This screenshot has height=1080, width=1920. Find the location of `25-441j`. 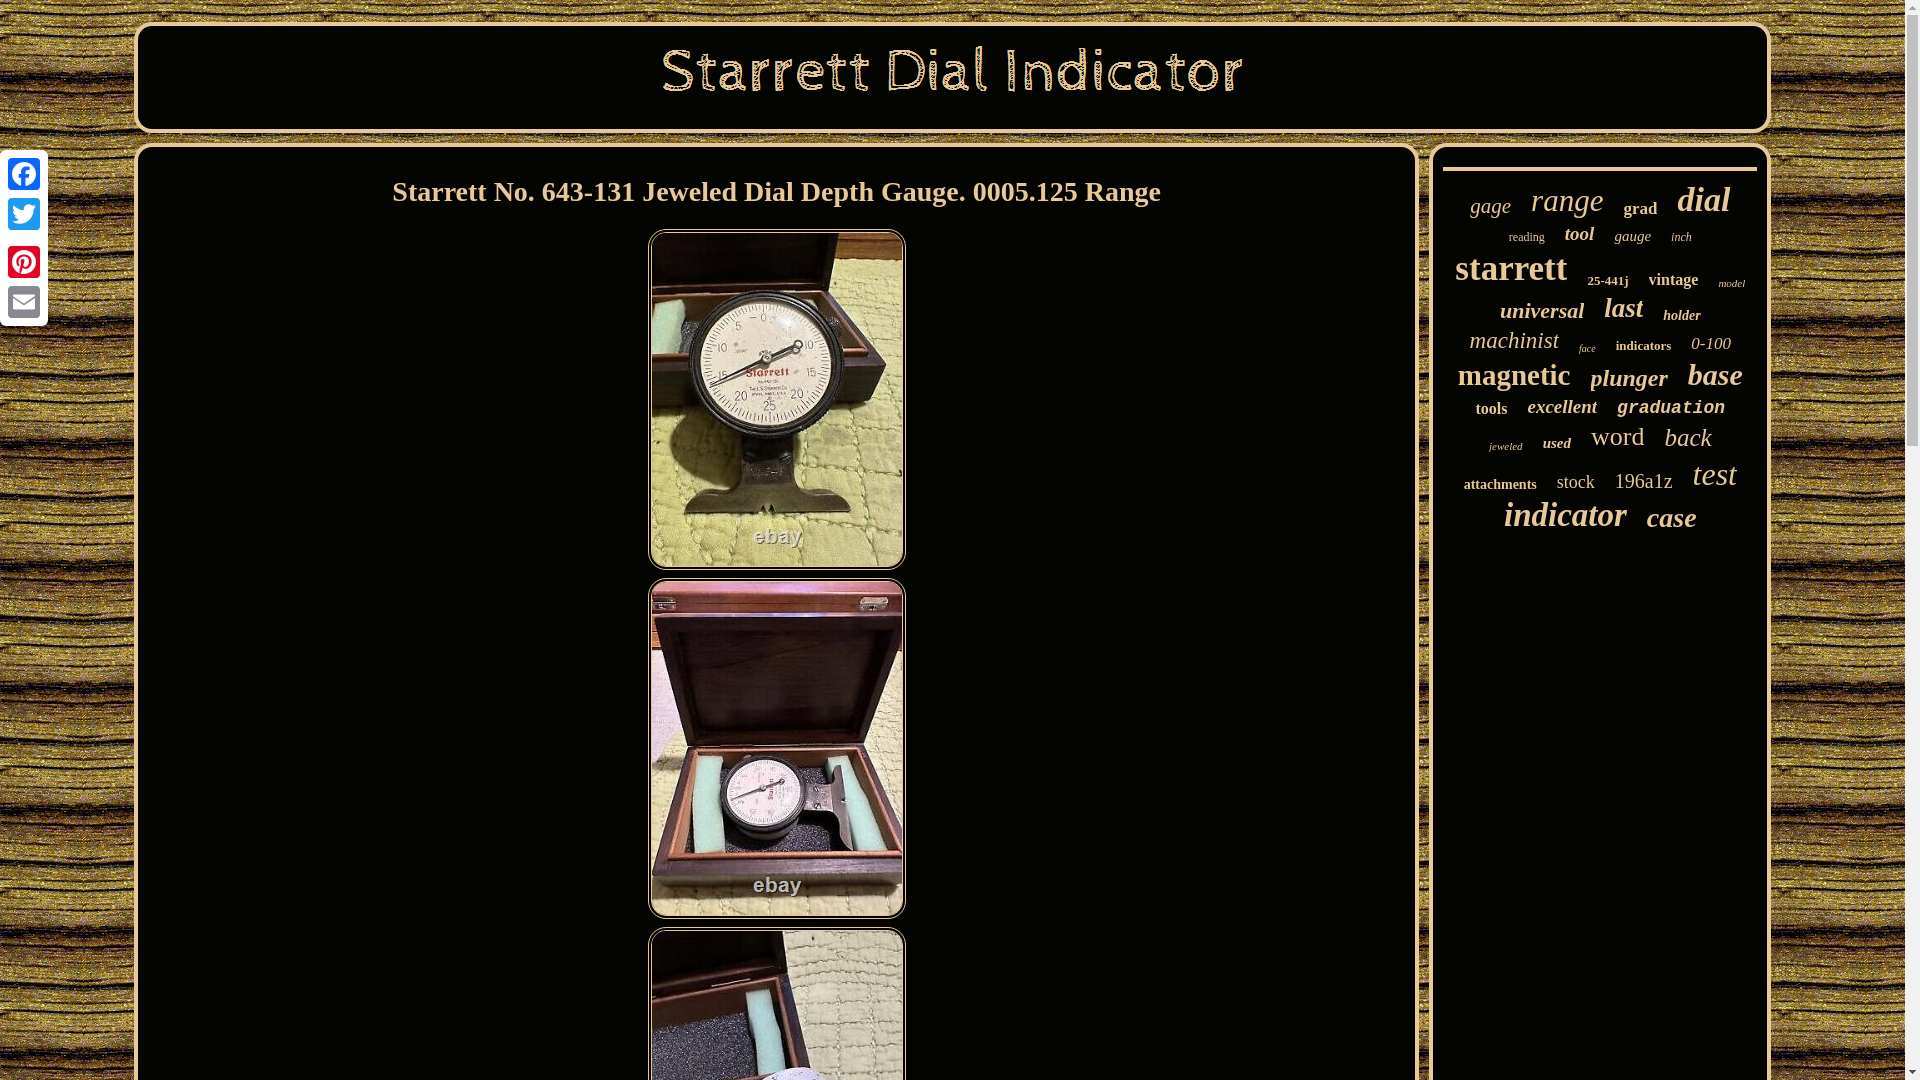

25-441j is located at coordinates (1608, 281).